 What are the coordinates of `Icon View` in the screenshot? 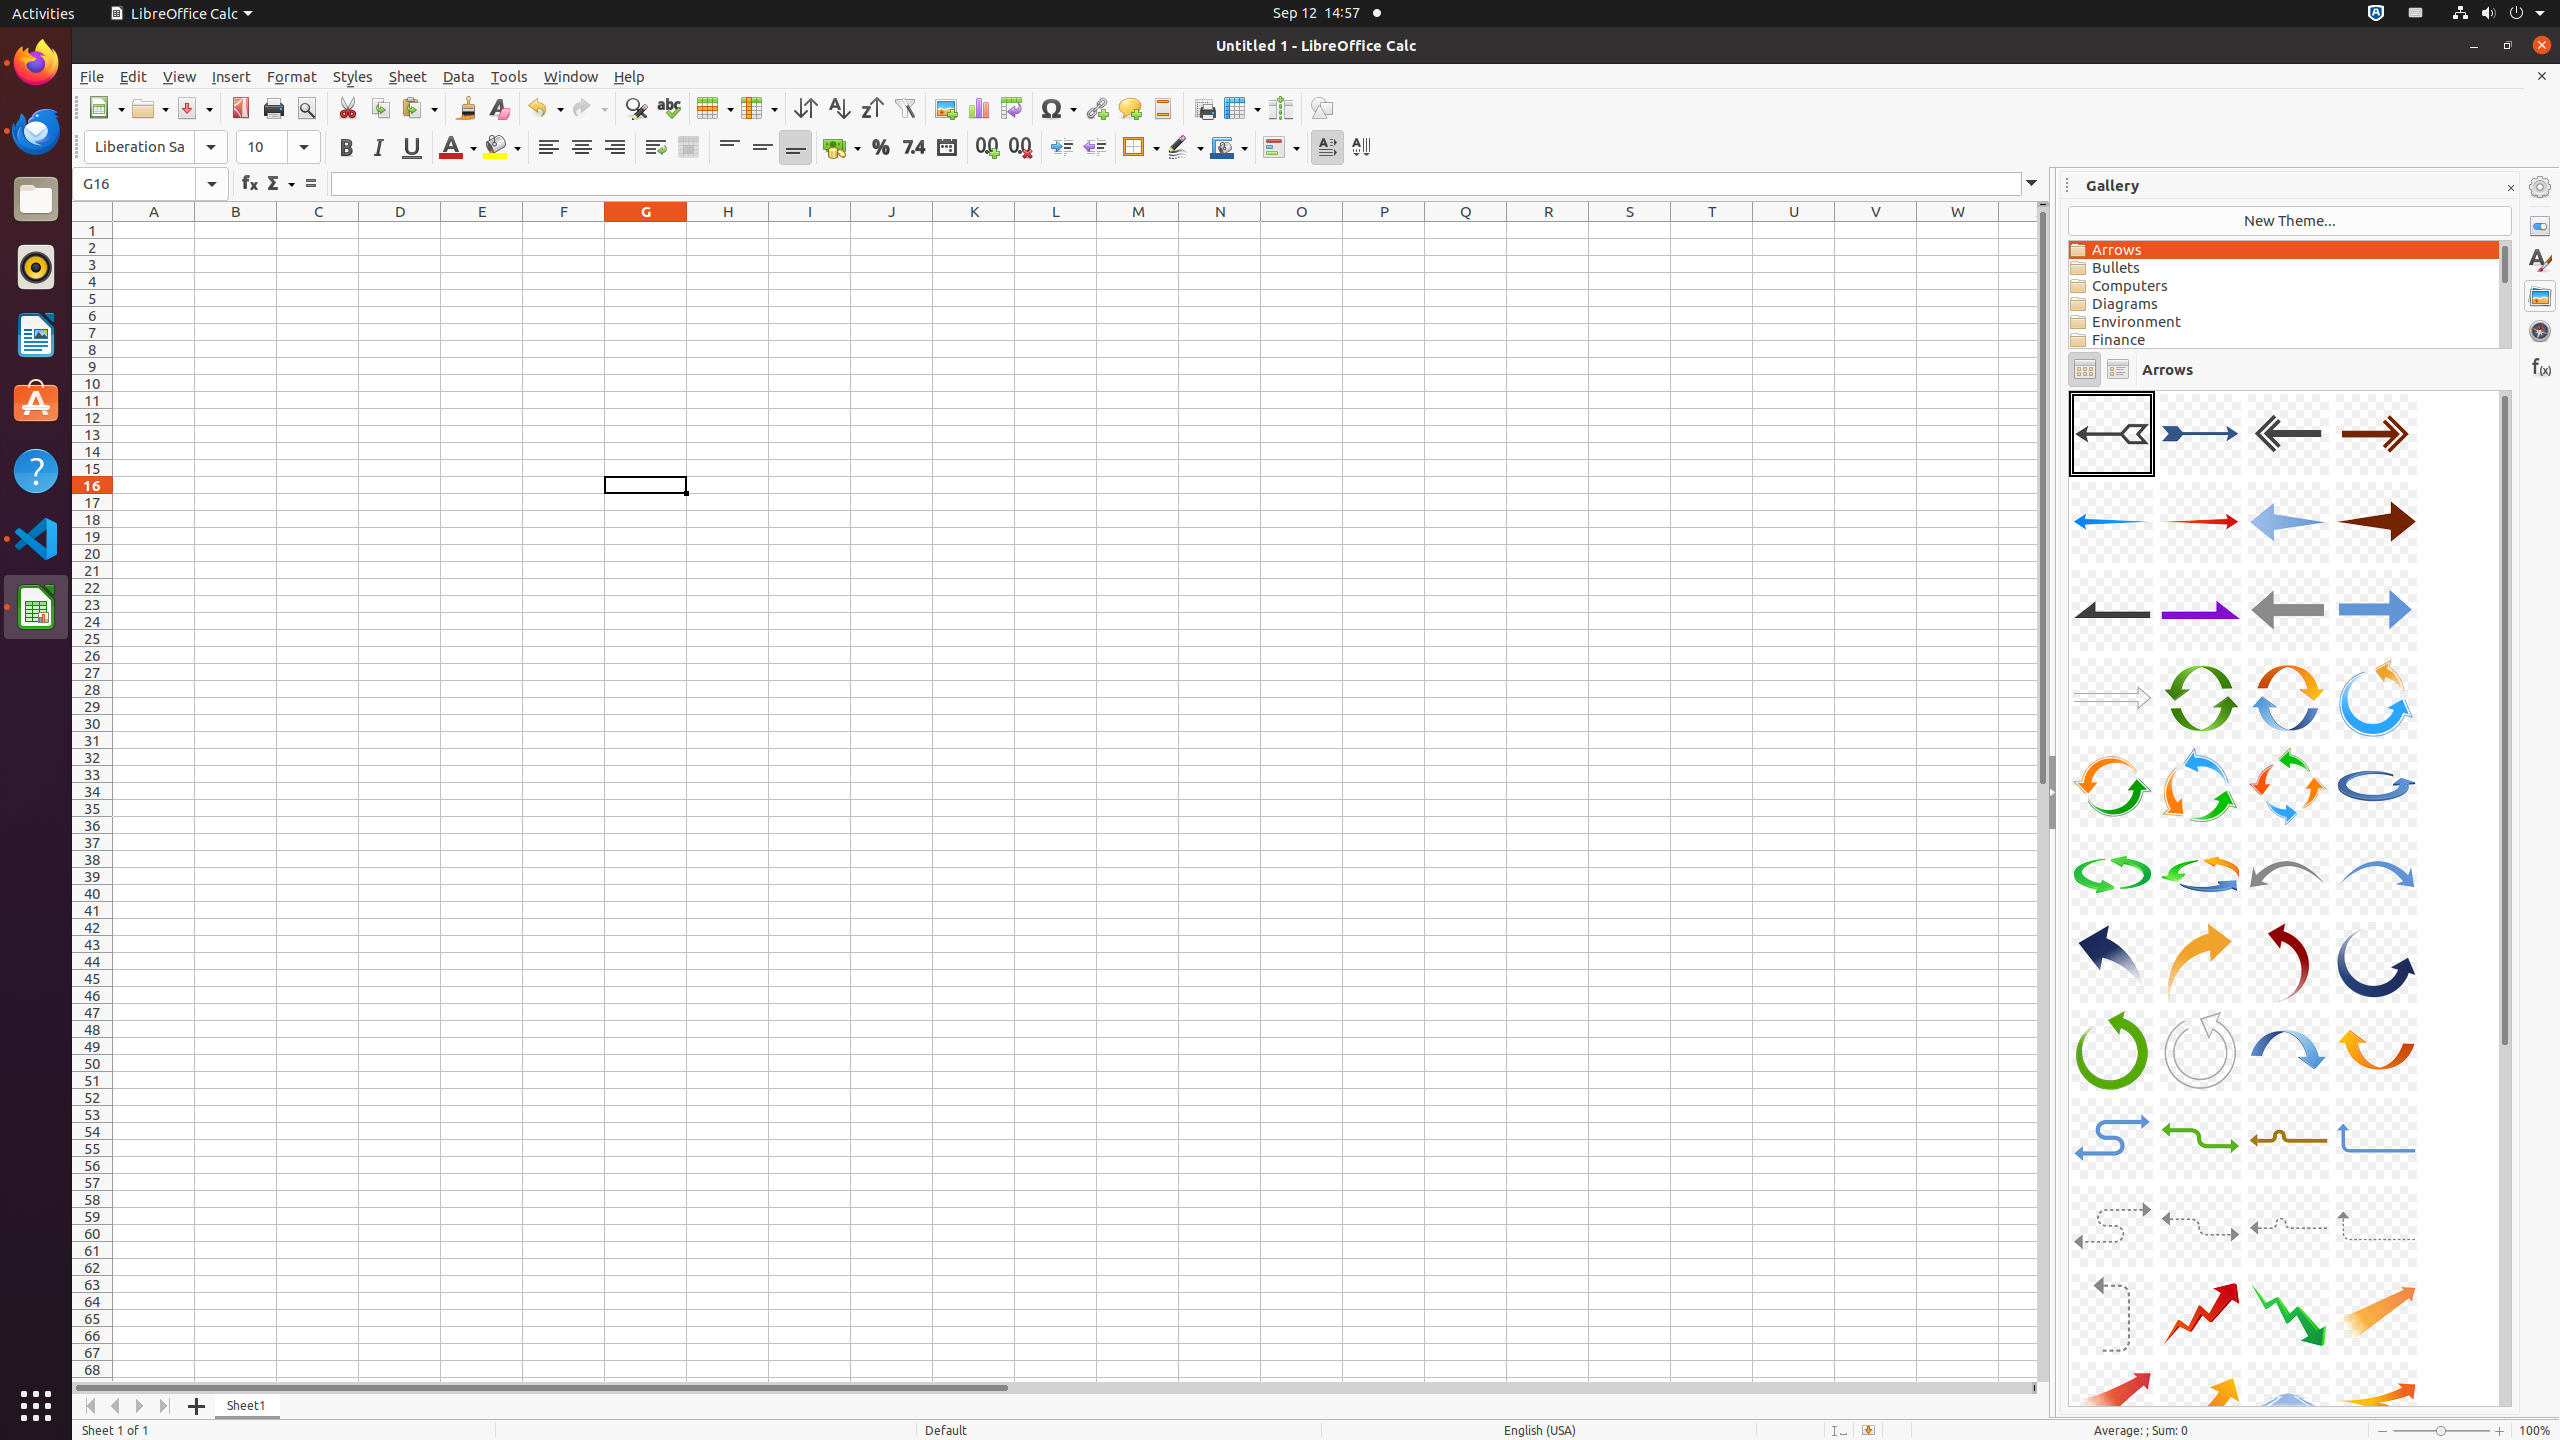 It's located at (2084, 370).